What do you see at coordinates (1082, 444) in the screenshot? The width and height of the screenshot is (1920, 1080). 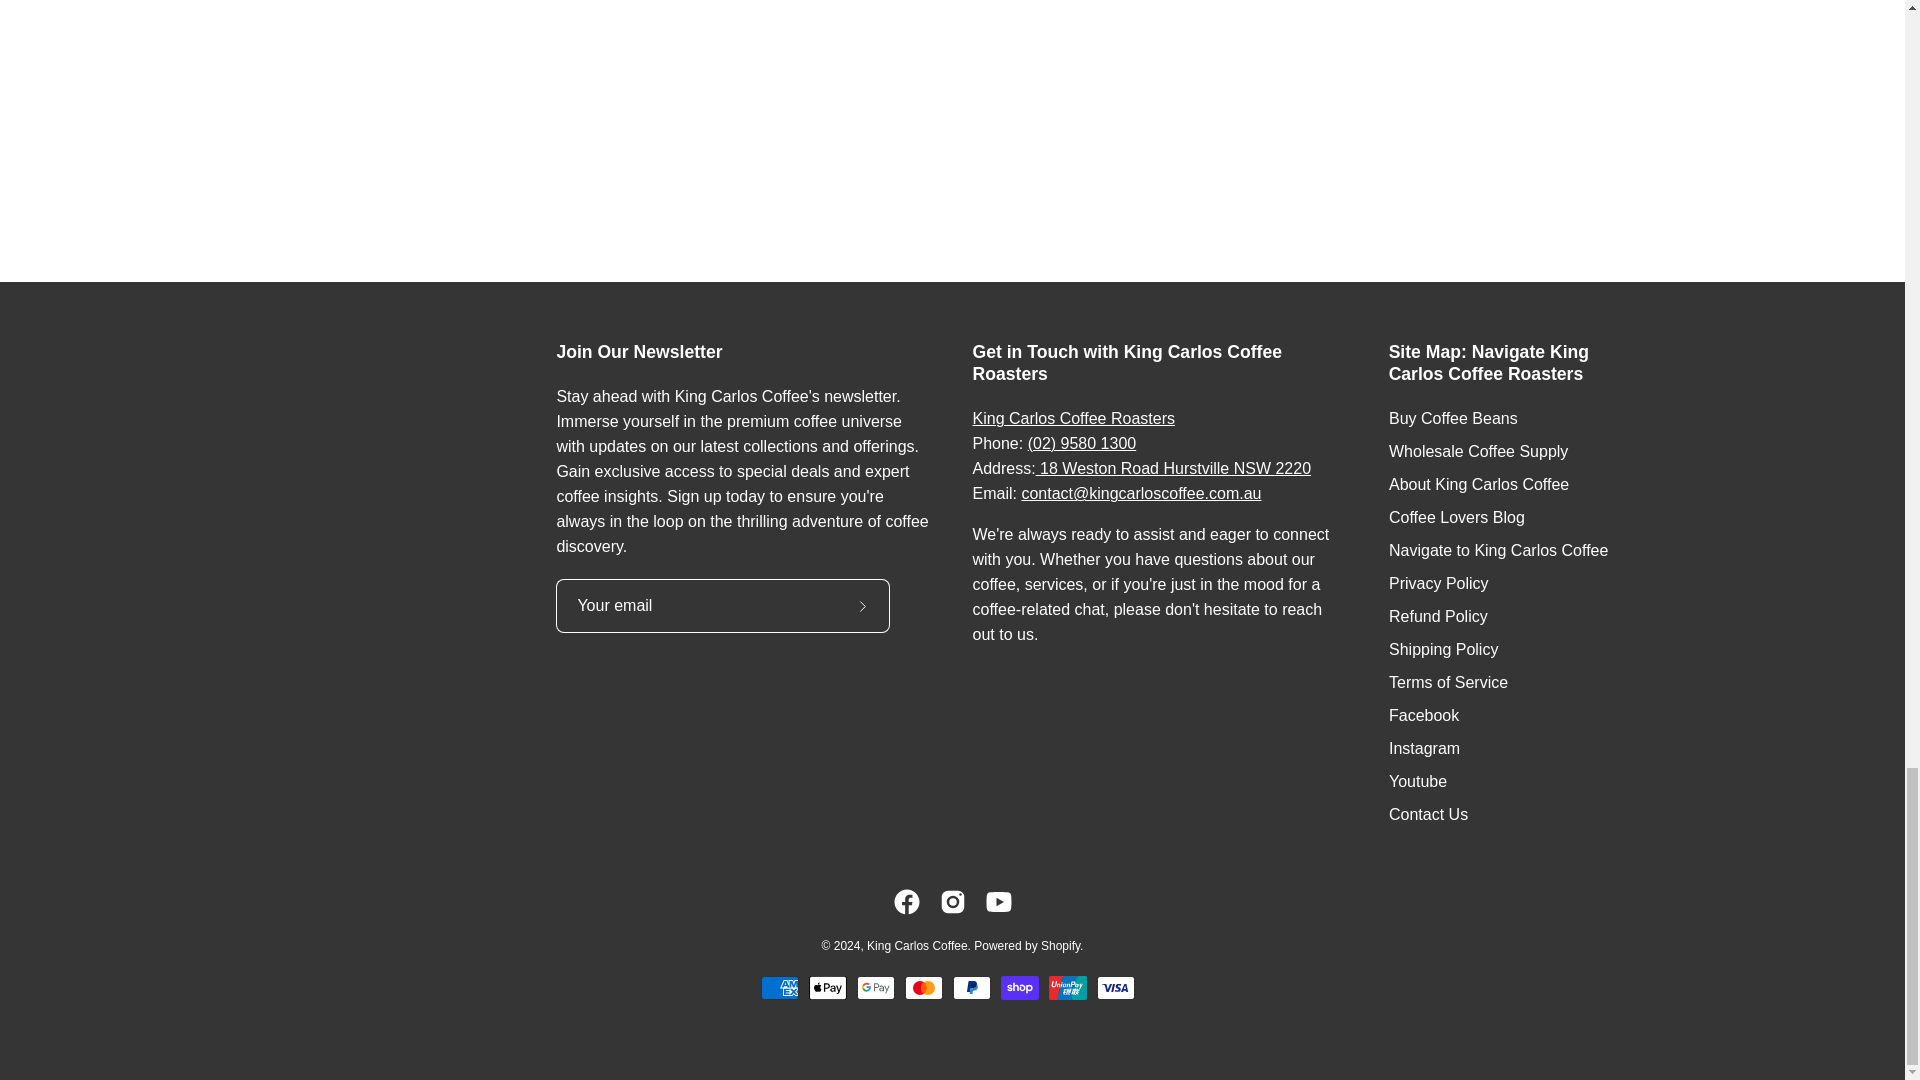 I see `call king carlos coffee` at bounding box center [1082, 444].